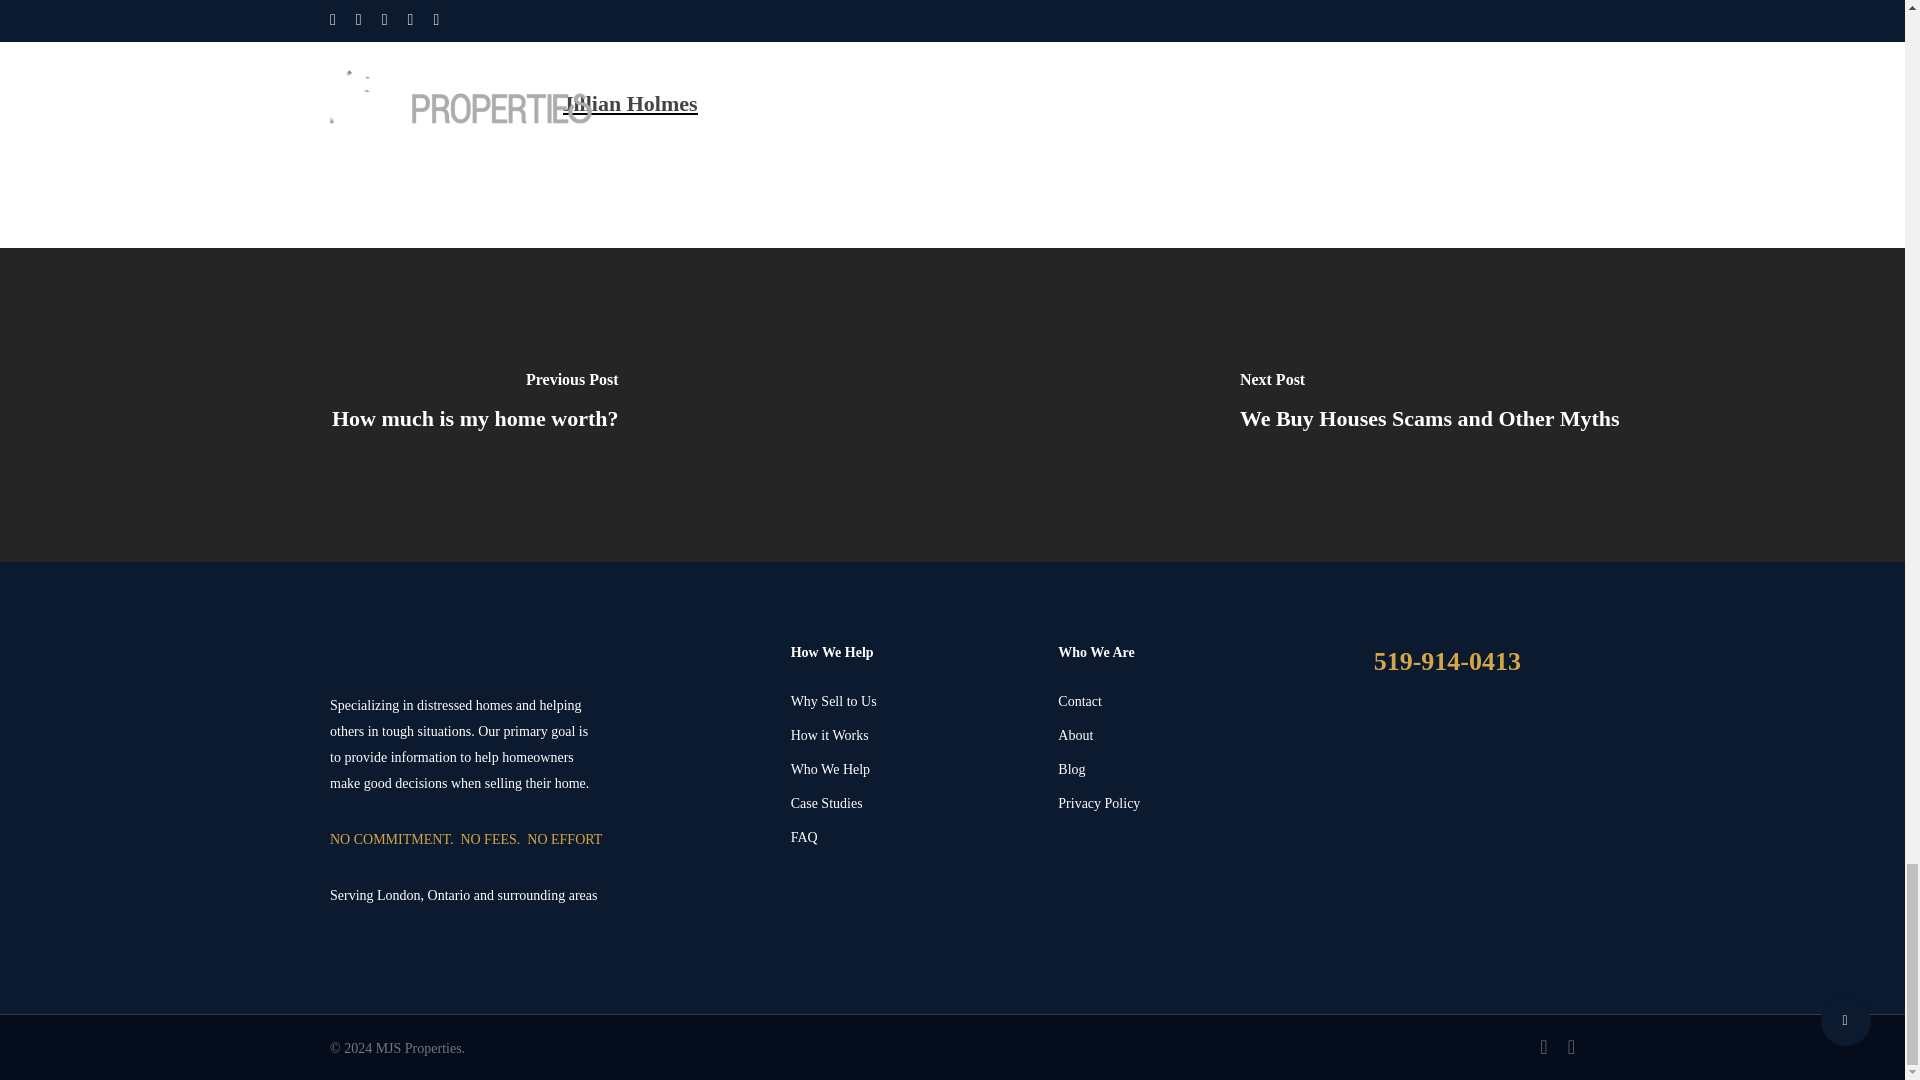 This screenshot has width=1920, height=1080. What do you see at coordinates (912, 803) in the screenshot?
I see `Case Studies` at bounding box center [912, 803].